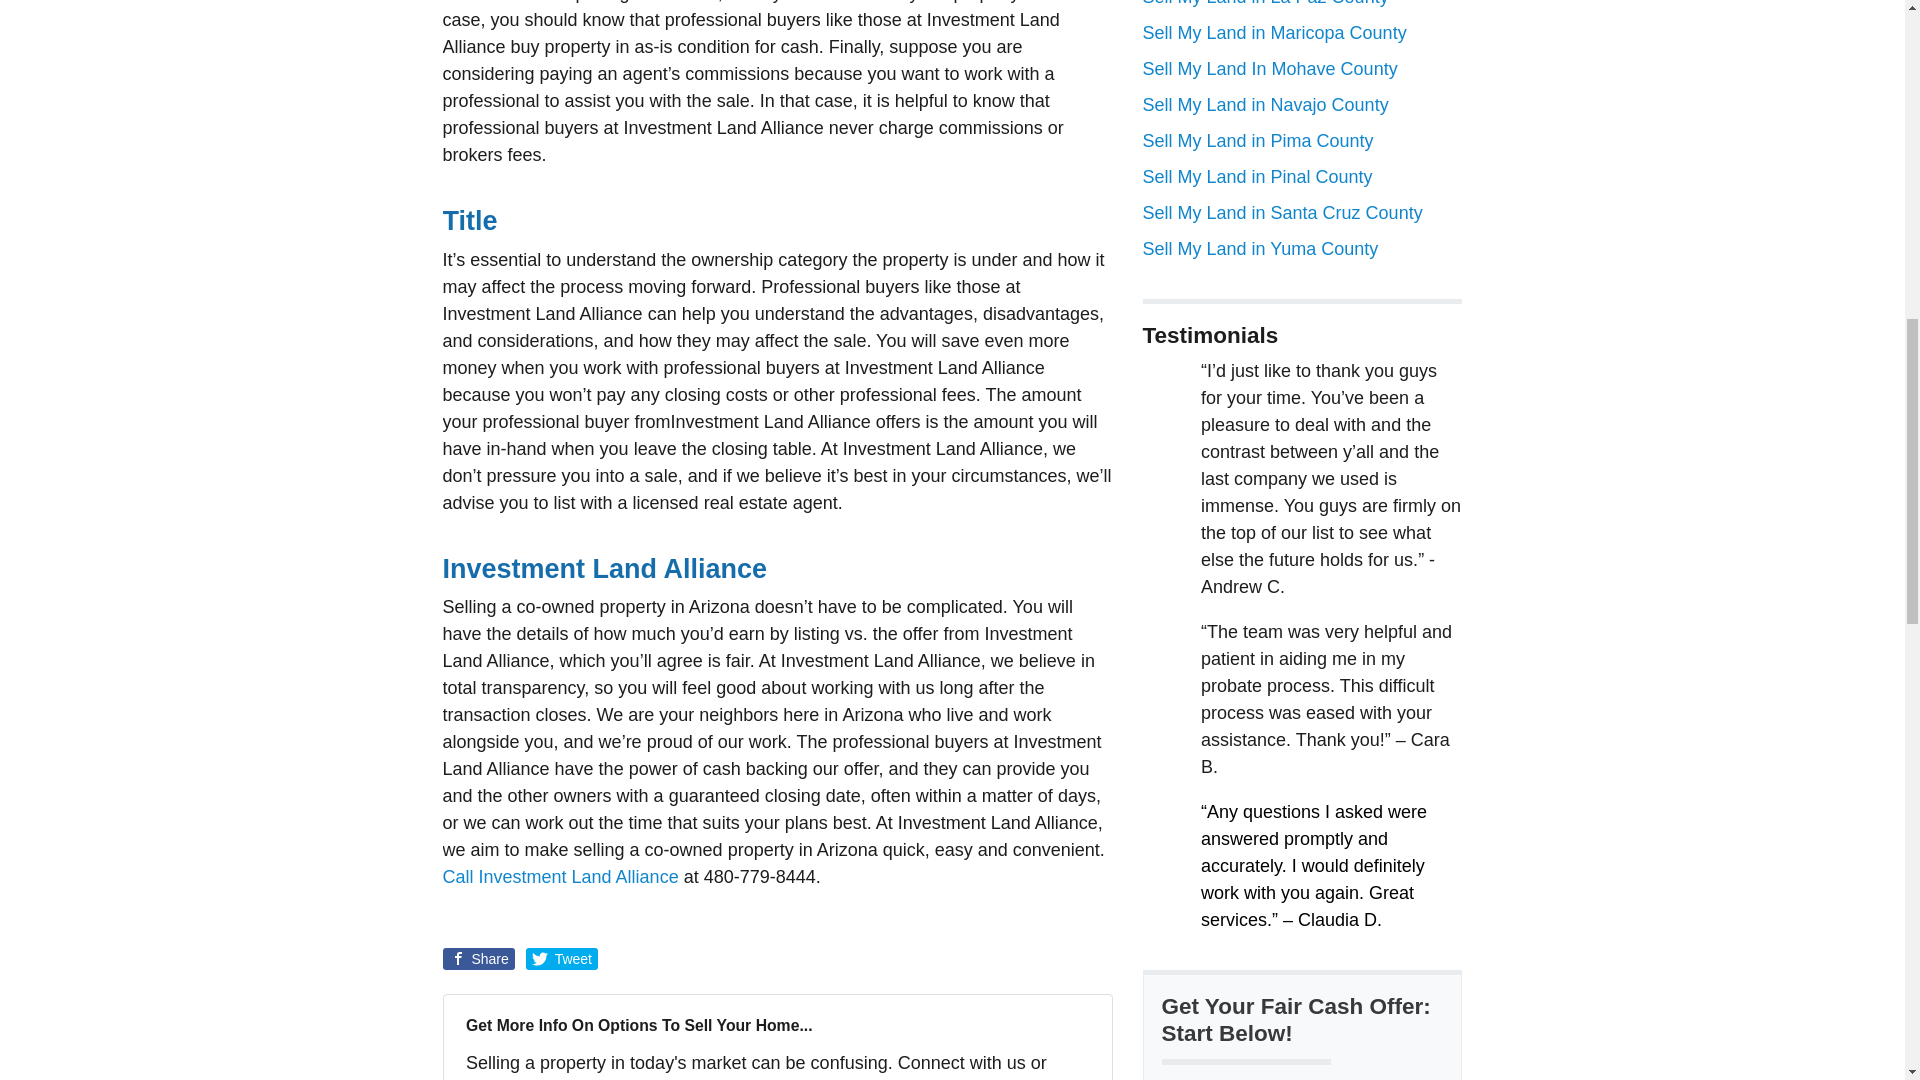 The height and width of the screenshot is (1080, 1920). I want to click on Share, so click(478, 958).